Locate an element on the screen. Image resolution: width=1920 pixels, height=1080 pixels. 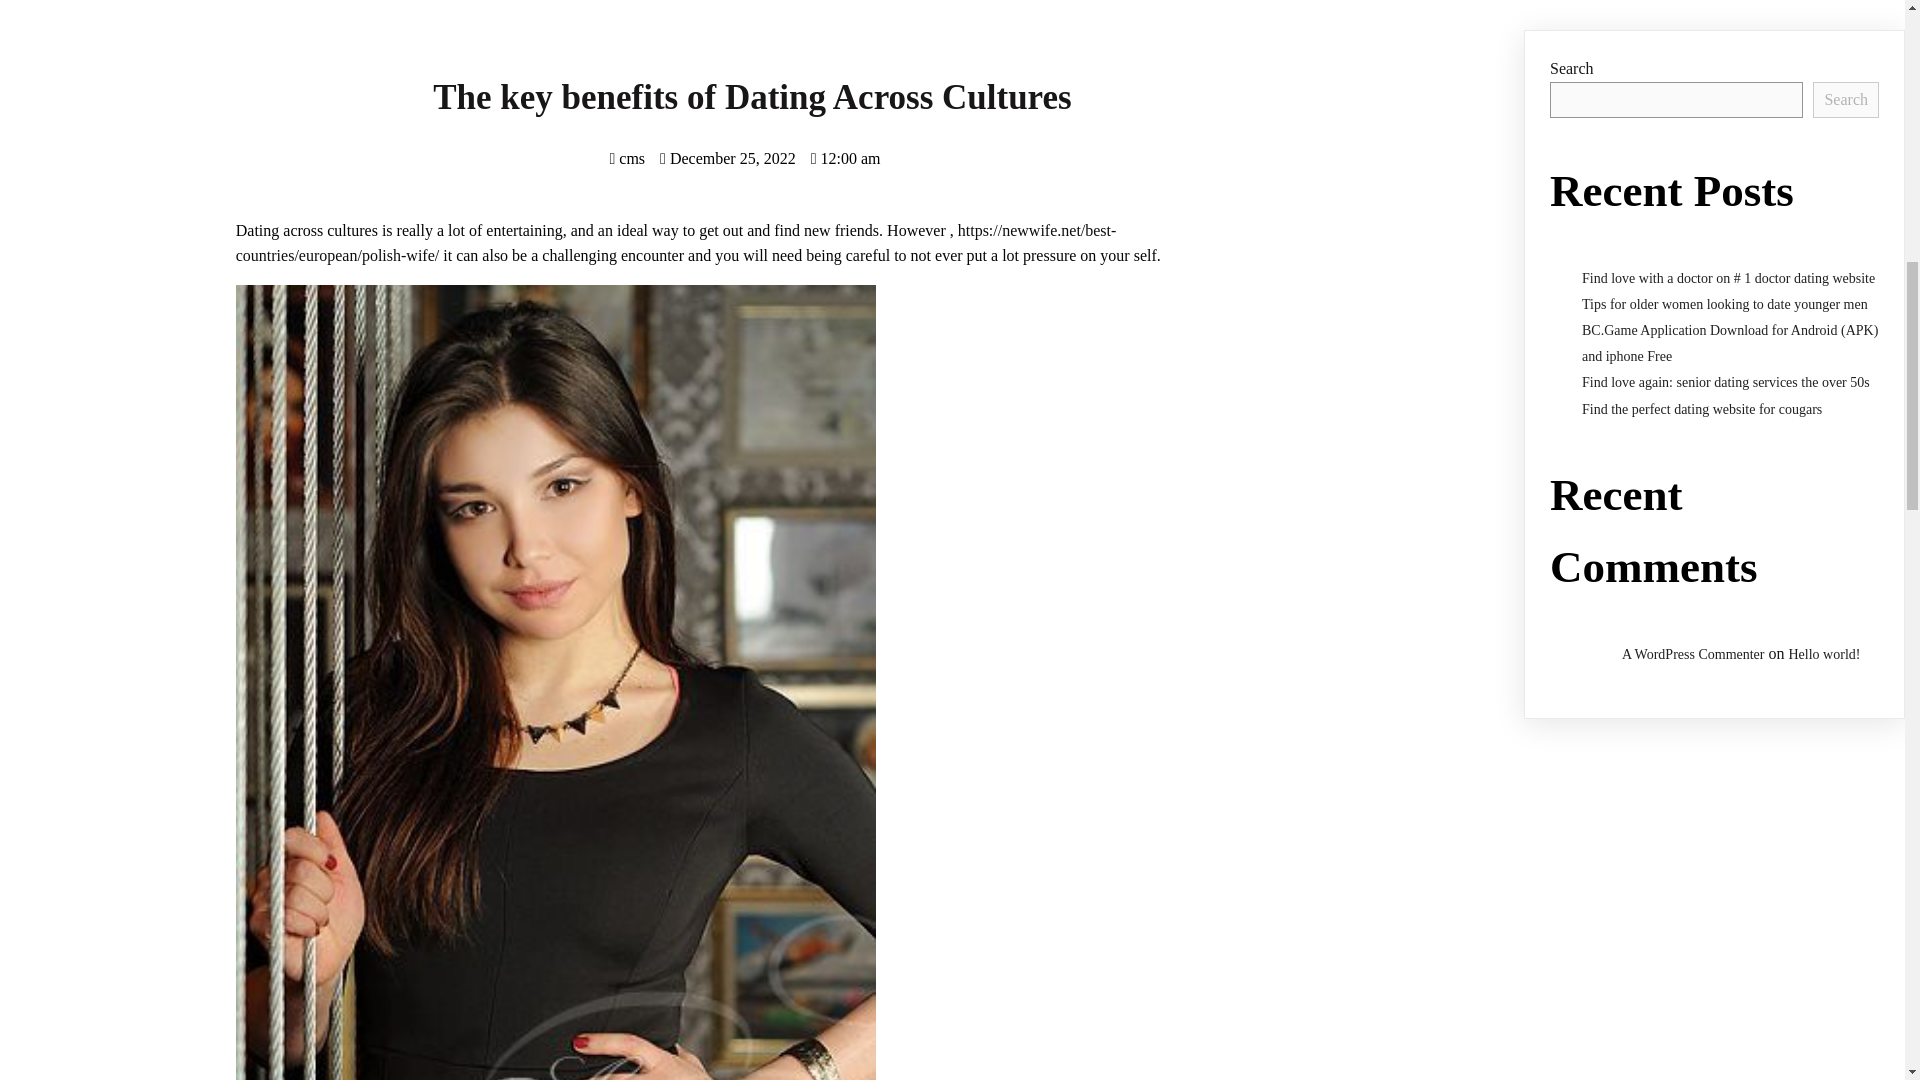
December 25, 2022 is located at coordinates (728, 158).